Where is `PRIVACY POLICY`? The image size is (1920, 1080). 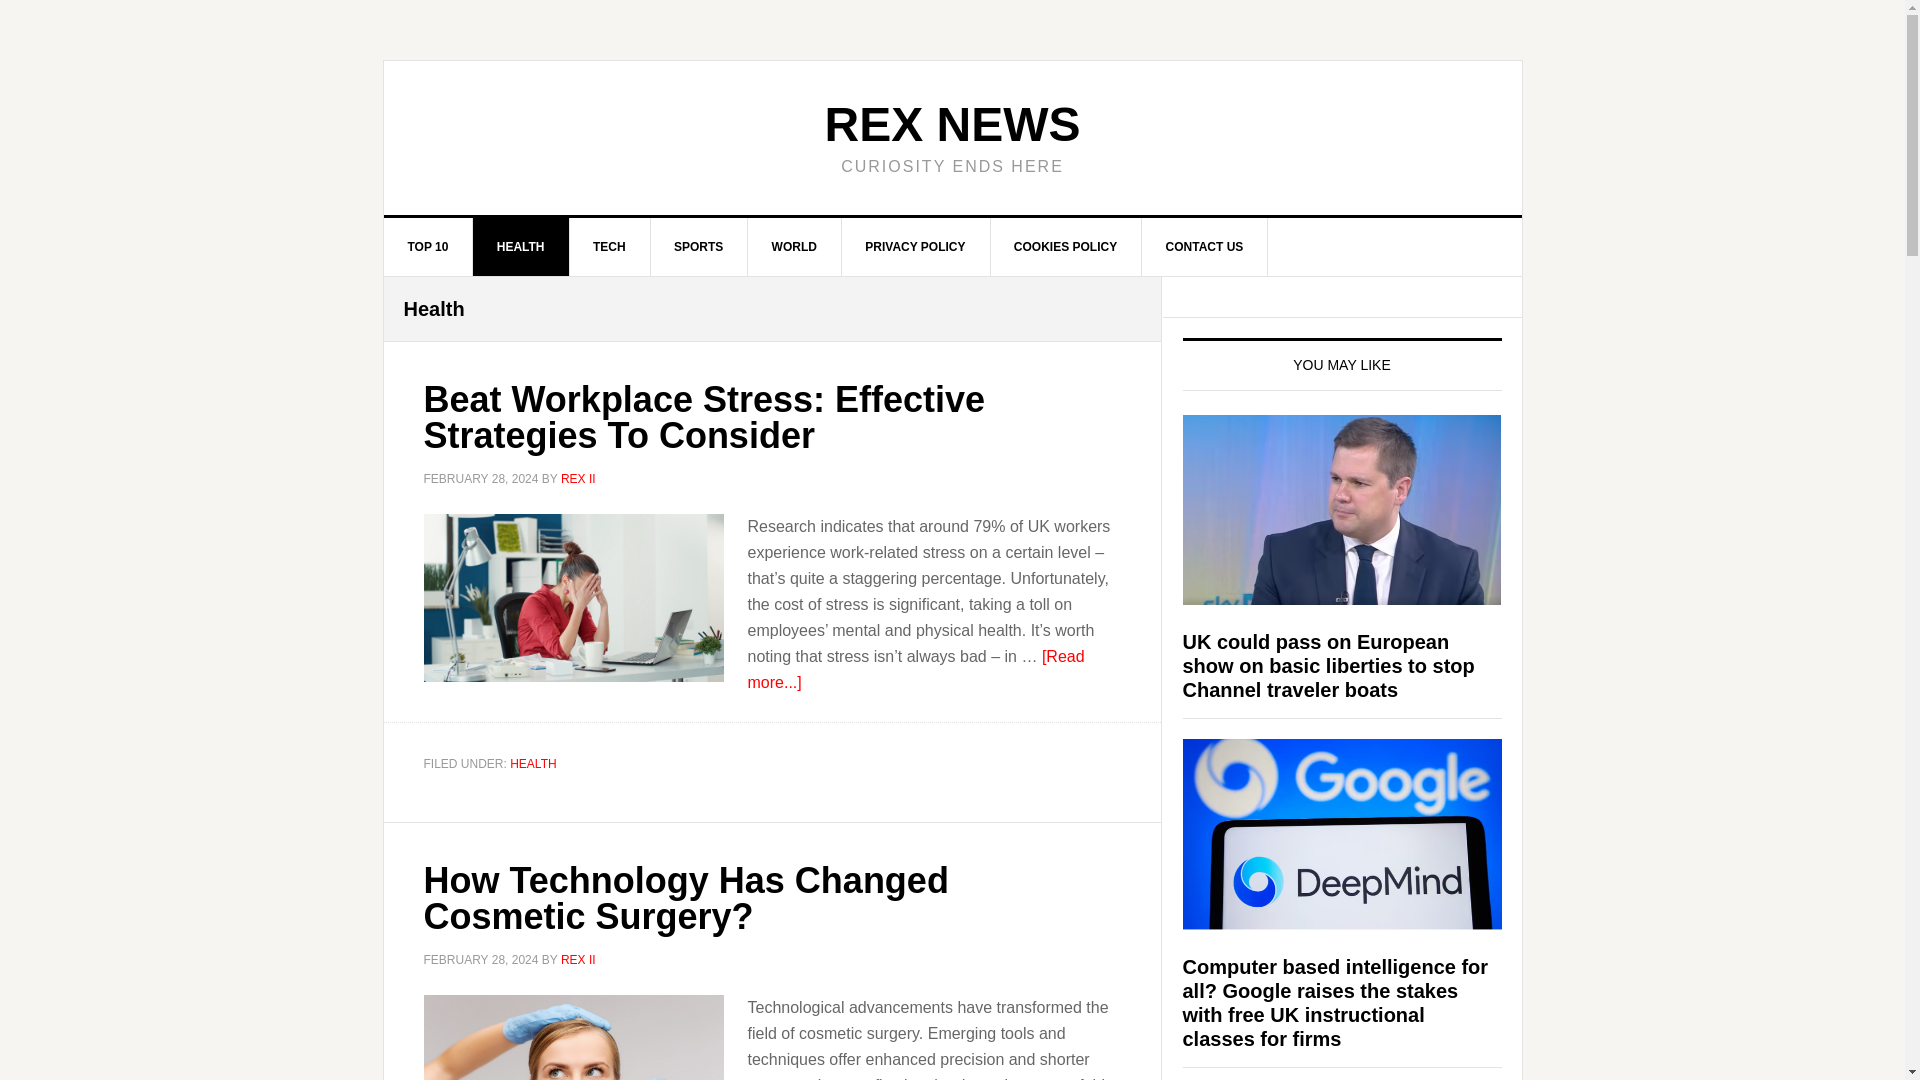
PRIVACY POLICY is located at coordinates (915, 247).